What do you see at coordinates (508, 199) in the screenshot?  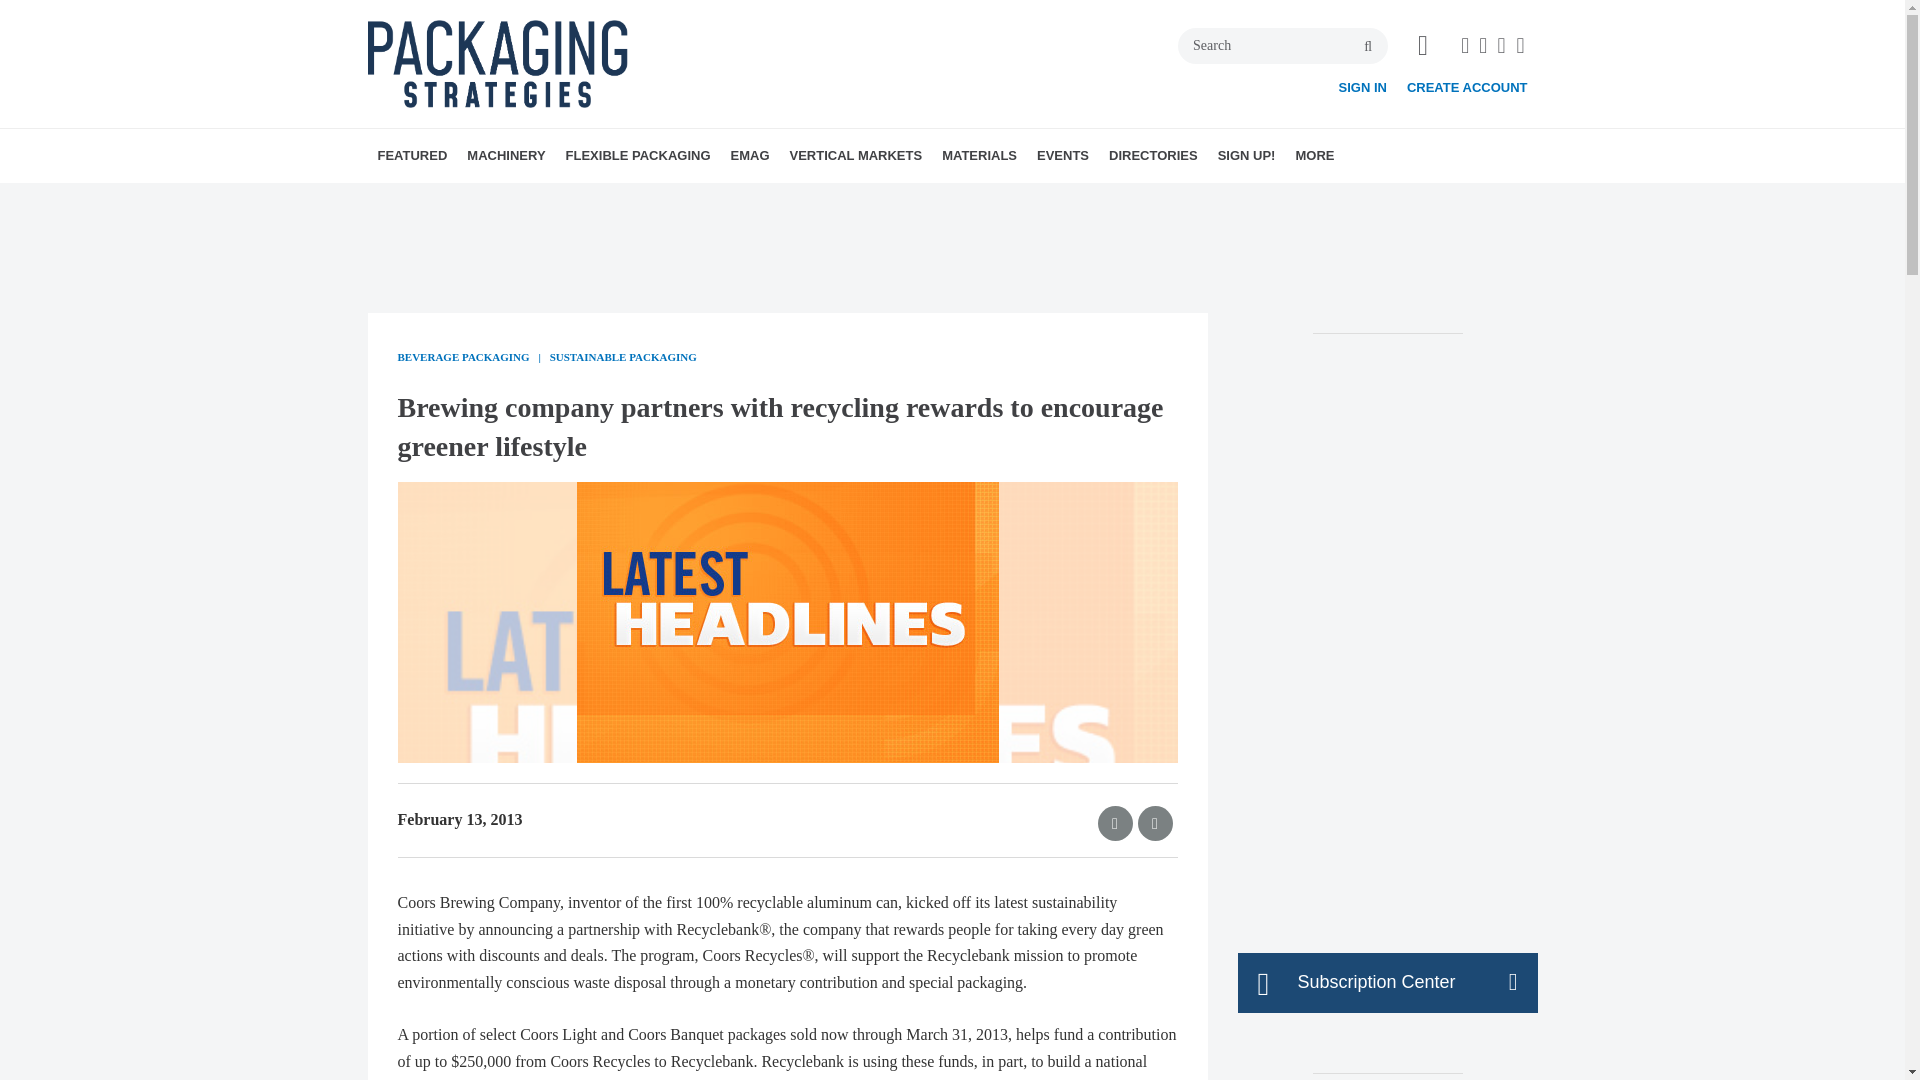 I see `BRAND PACKAGING` at bounding box center [508, 199].